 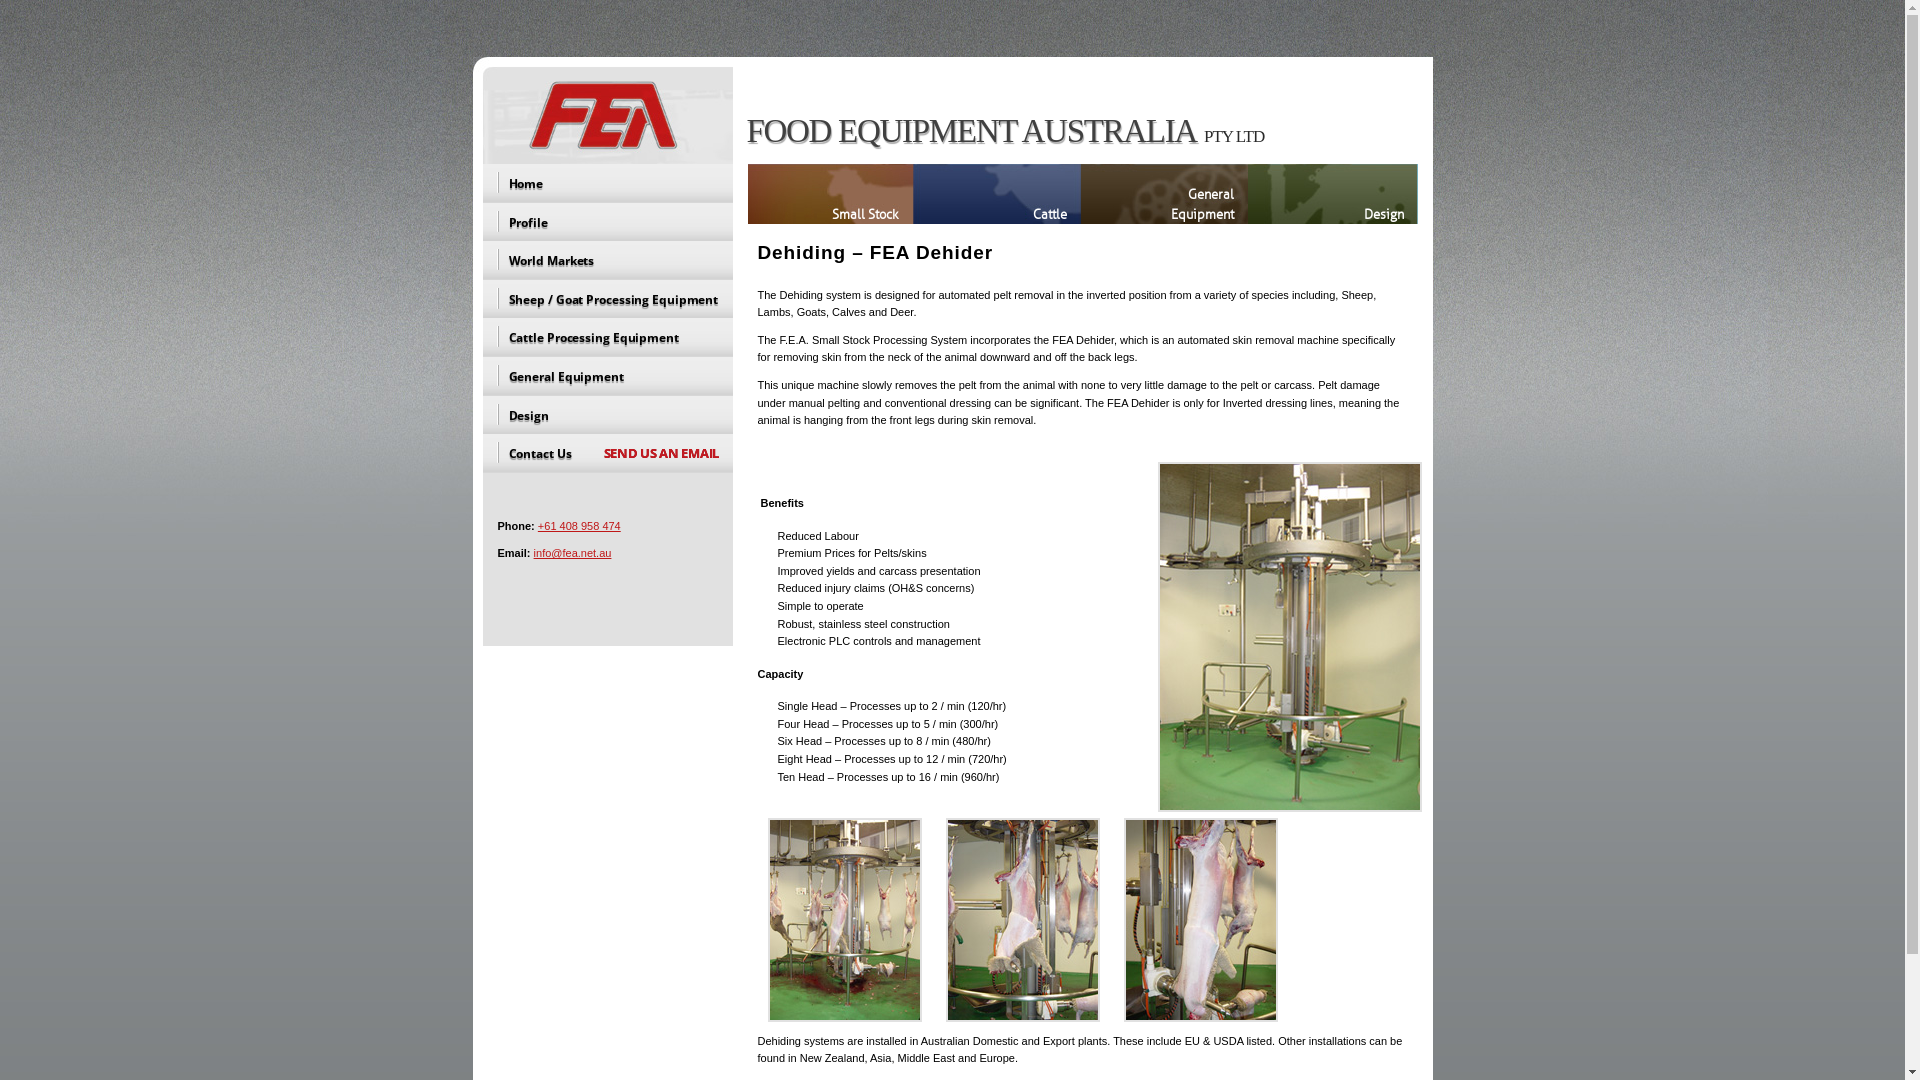 I want to click on +61 408 958 474, so click(x=580, y=526).